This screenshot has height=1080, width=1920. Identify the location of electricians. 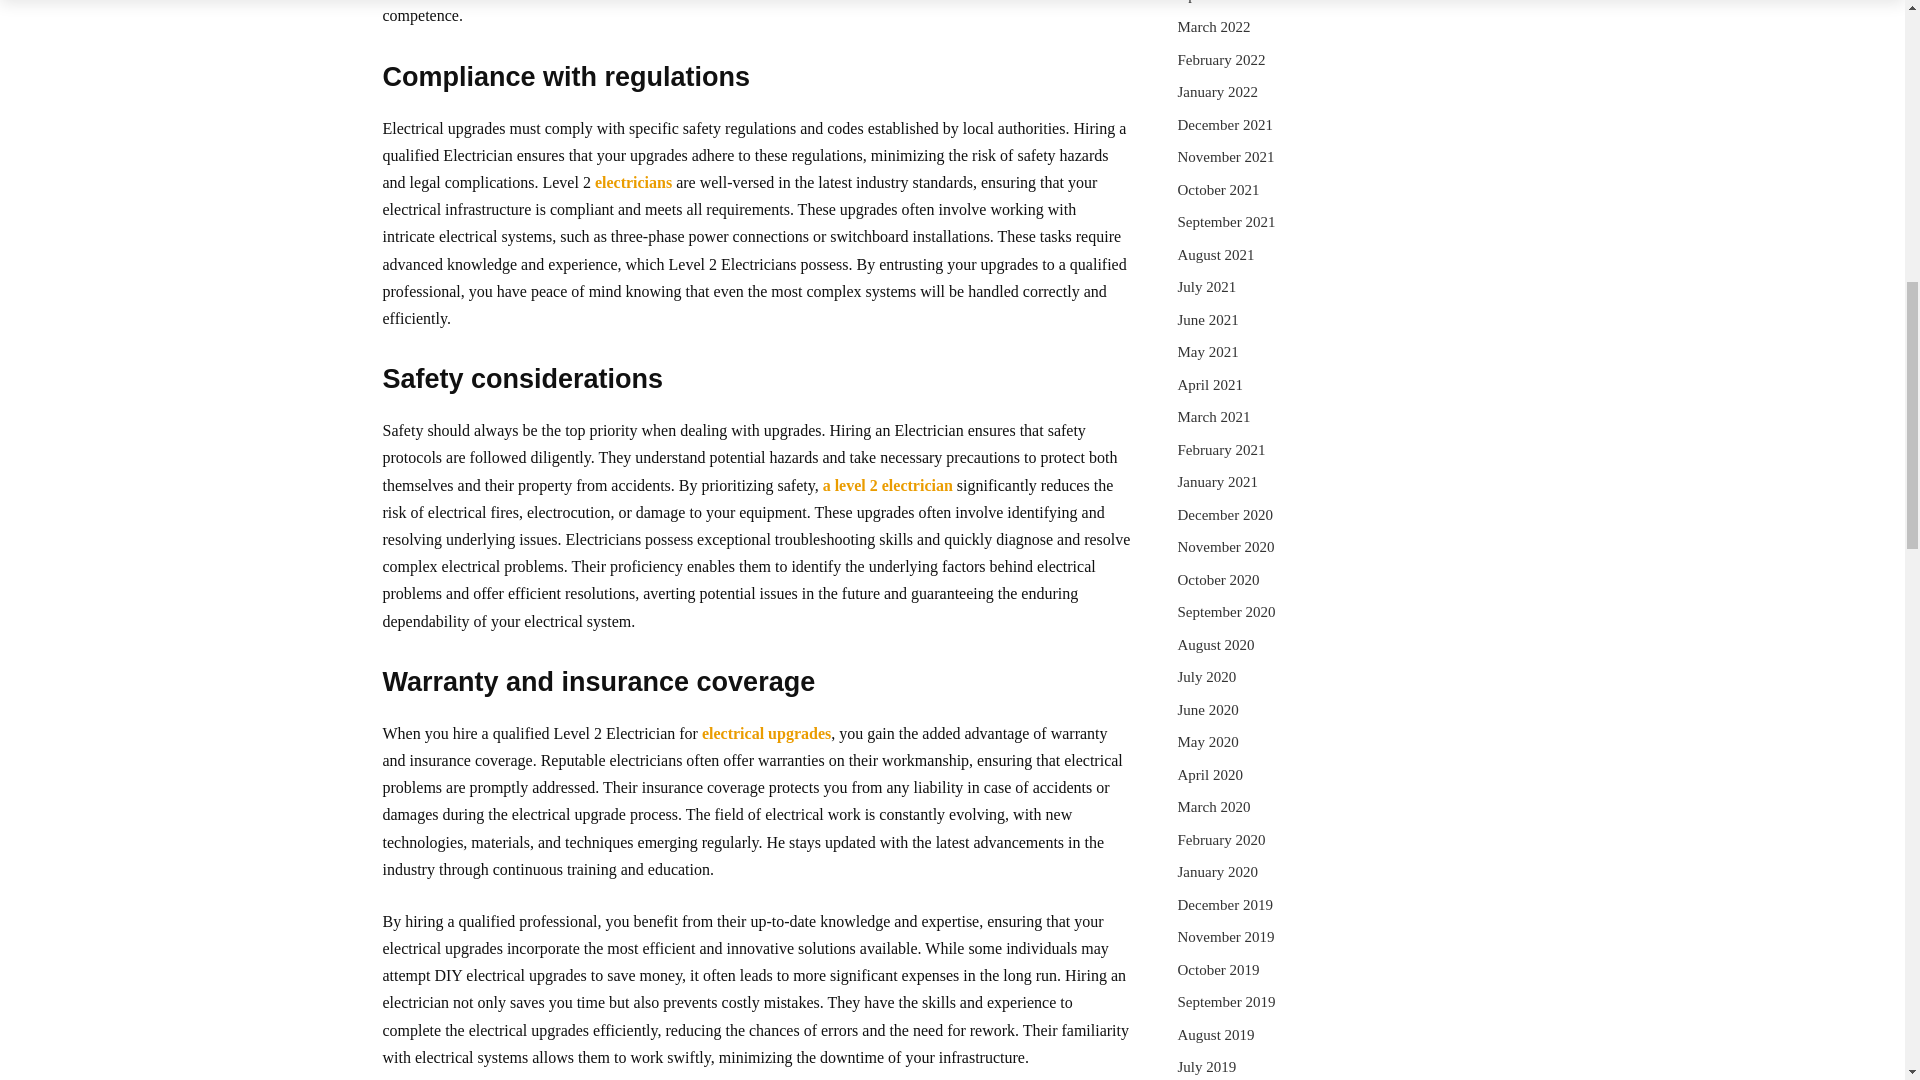
(634, 182).